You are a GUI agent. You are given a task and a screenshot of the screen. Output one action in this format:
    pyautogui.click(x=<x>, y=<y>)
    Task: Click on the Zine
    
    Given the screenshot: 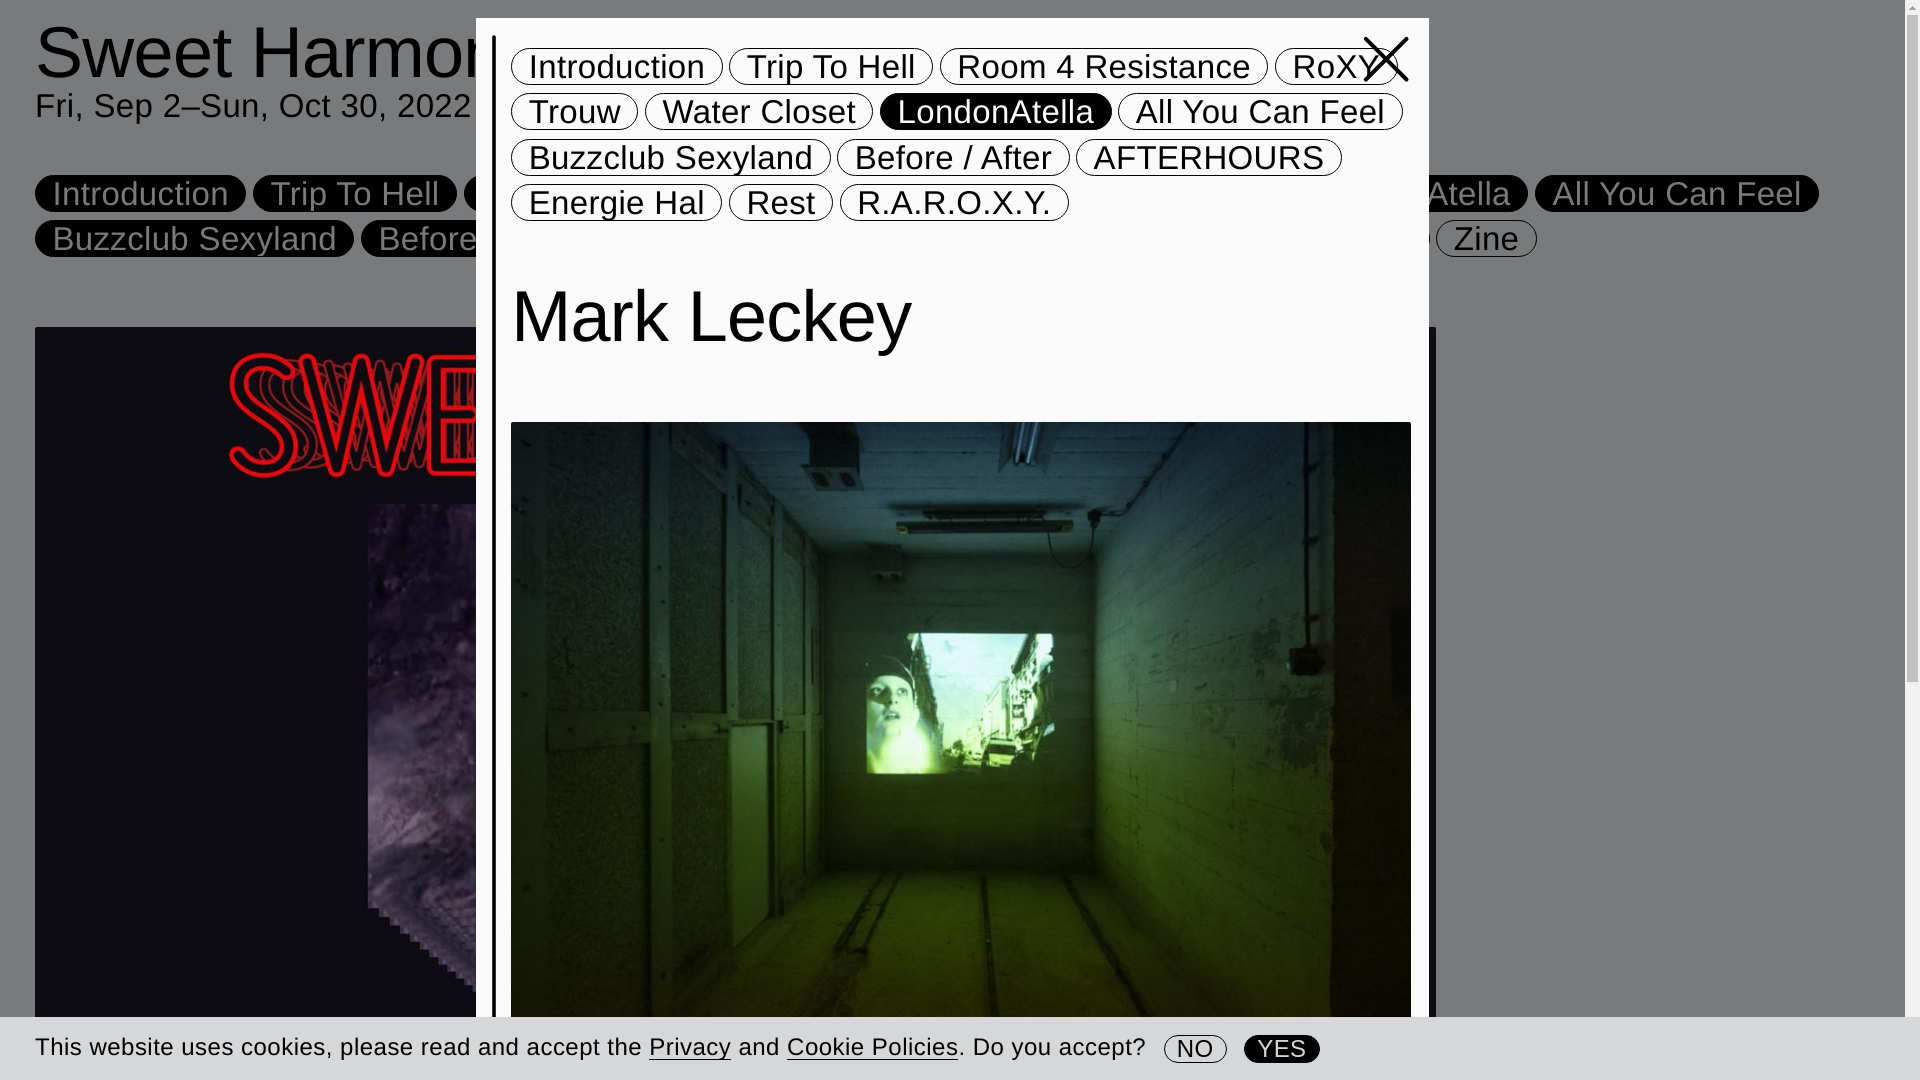 What is the action you would take?
    pyautogui.click(x=1486, y=238)
    